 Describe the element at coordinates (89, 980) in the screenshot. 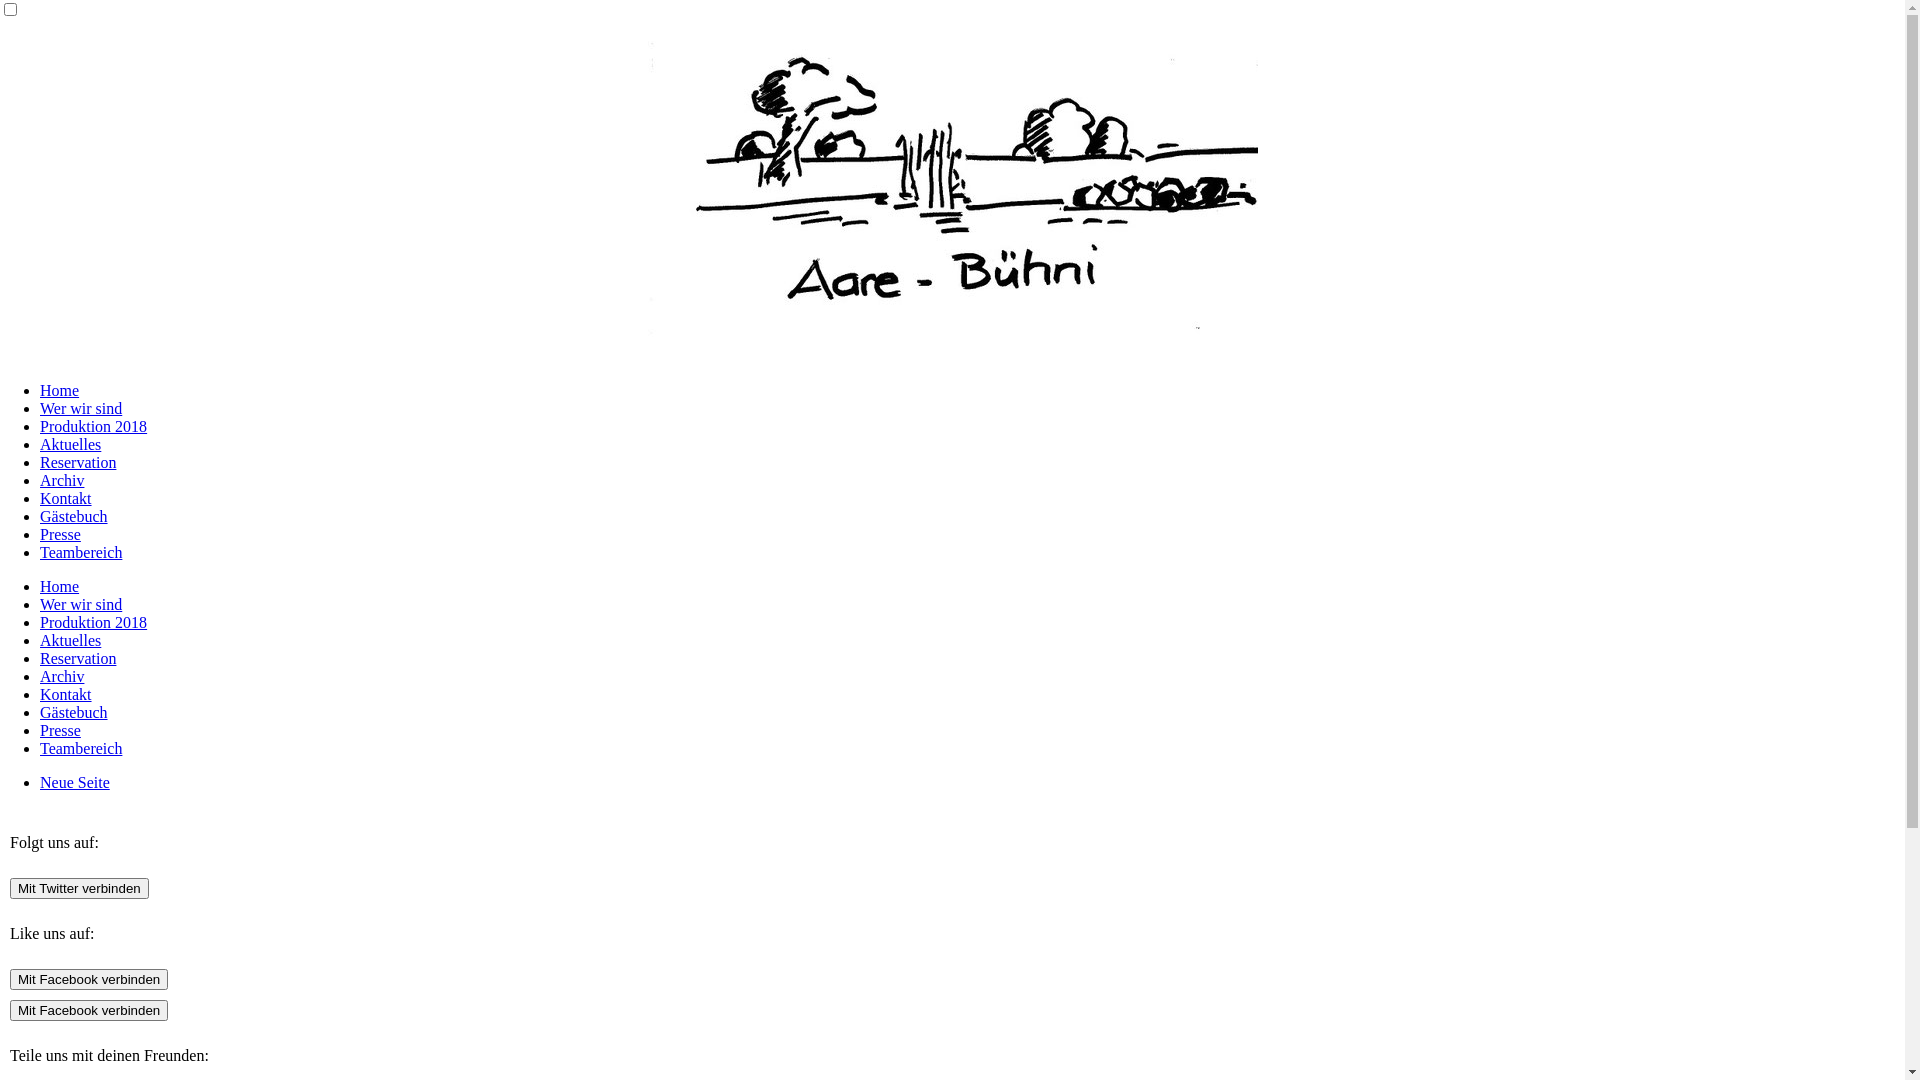

I see `Mit Facebook verbinden` at that location.